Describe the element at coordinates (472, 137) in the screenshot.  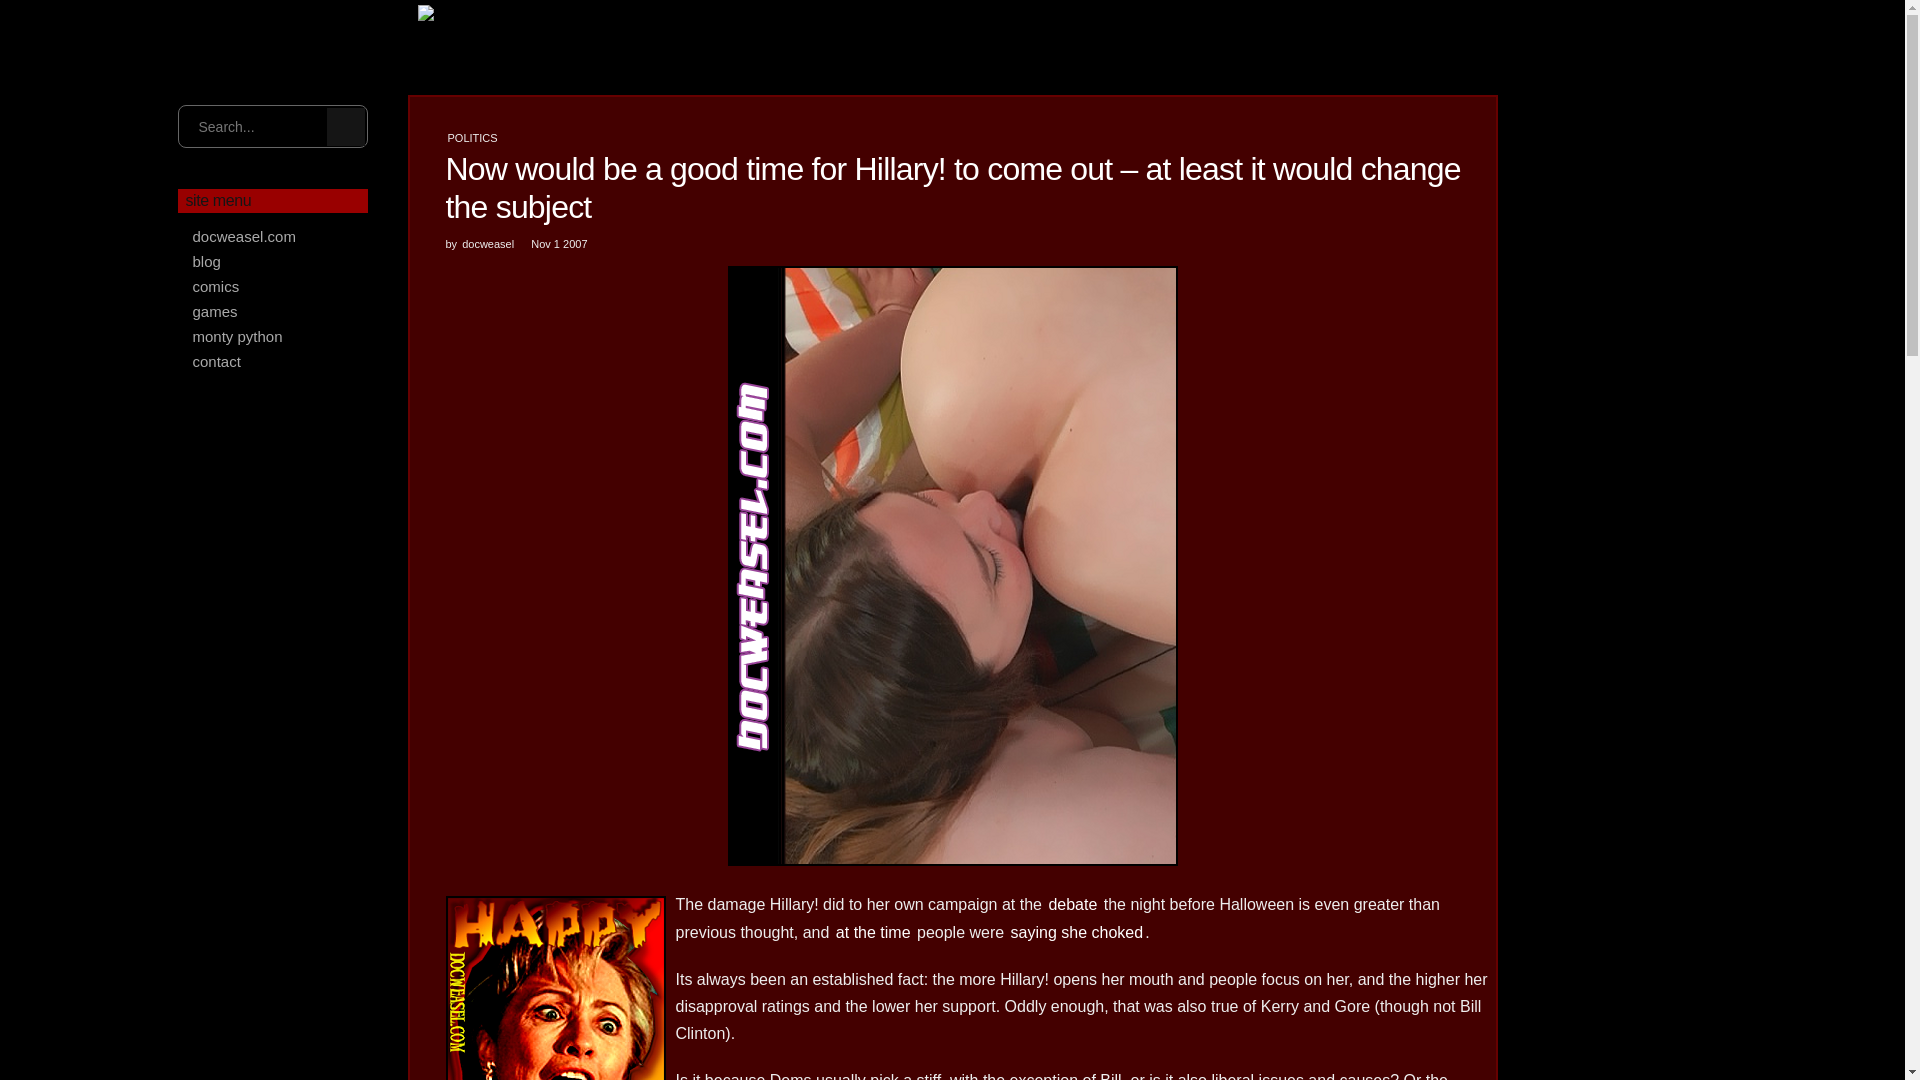
I see `POLITICS` at that location.